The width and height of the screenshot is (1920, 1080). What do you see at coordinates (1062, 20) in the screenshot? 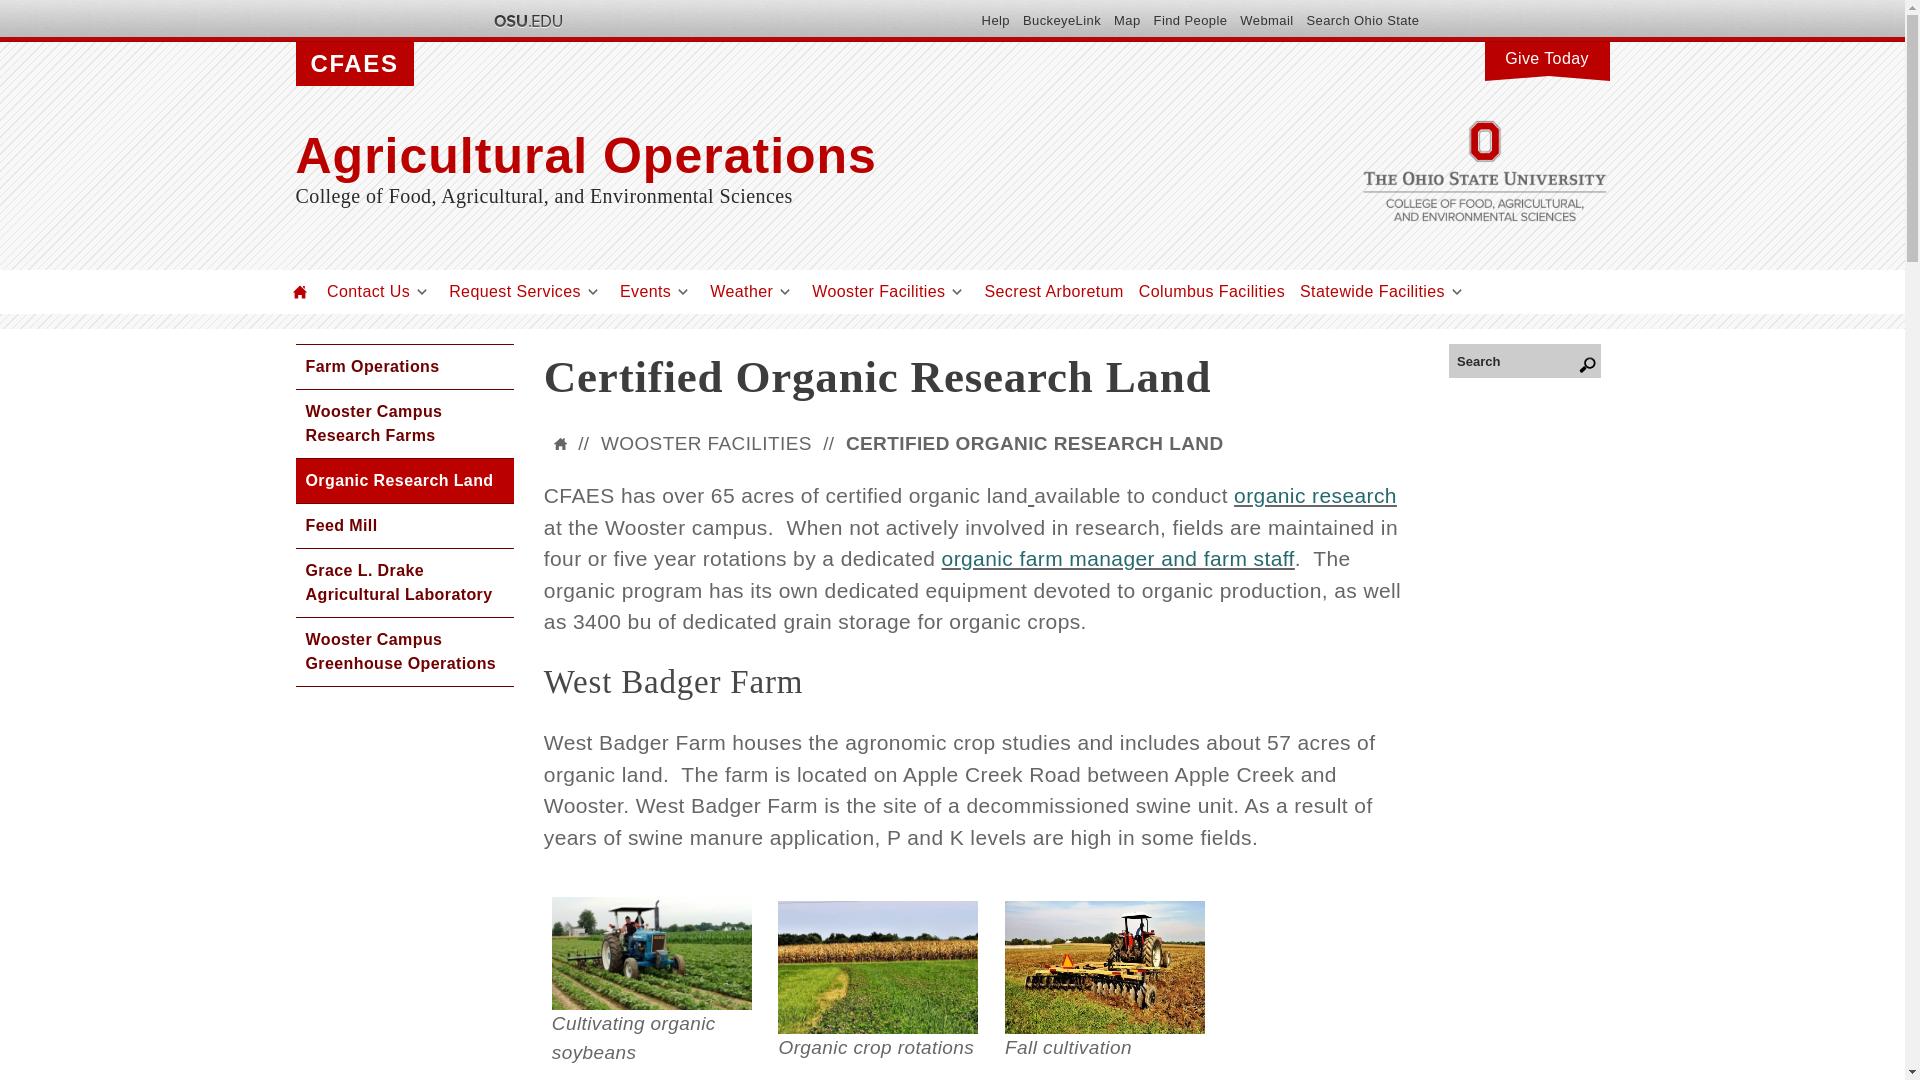
I see `BuckeyeLink` at bounding box center [1062, 20].